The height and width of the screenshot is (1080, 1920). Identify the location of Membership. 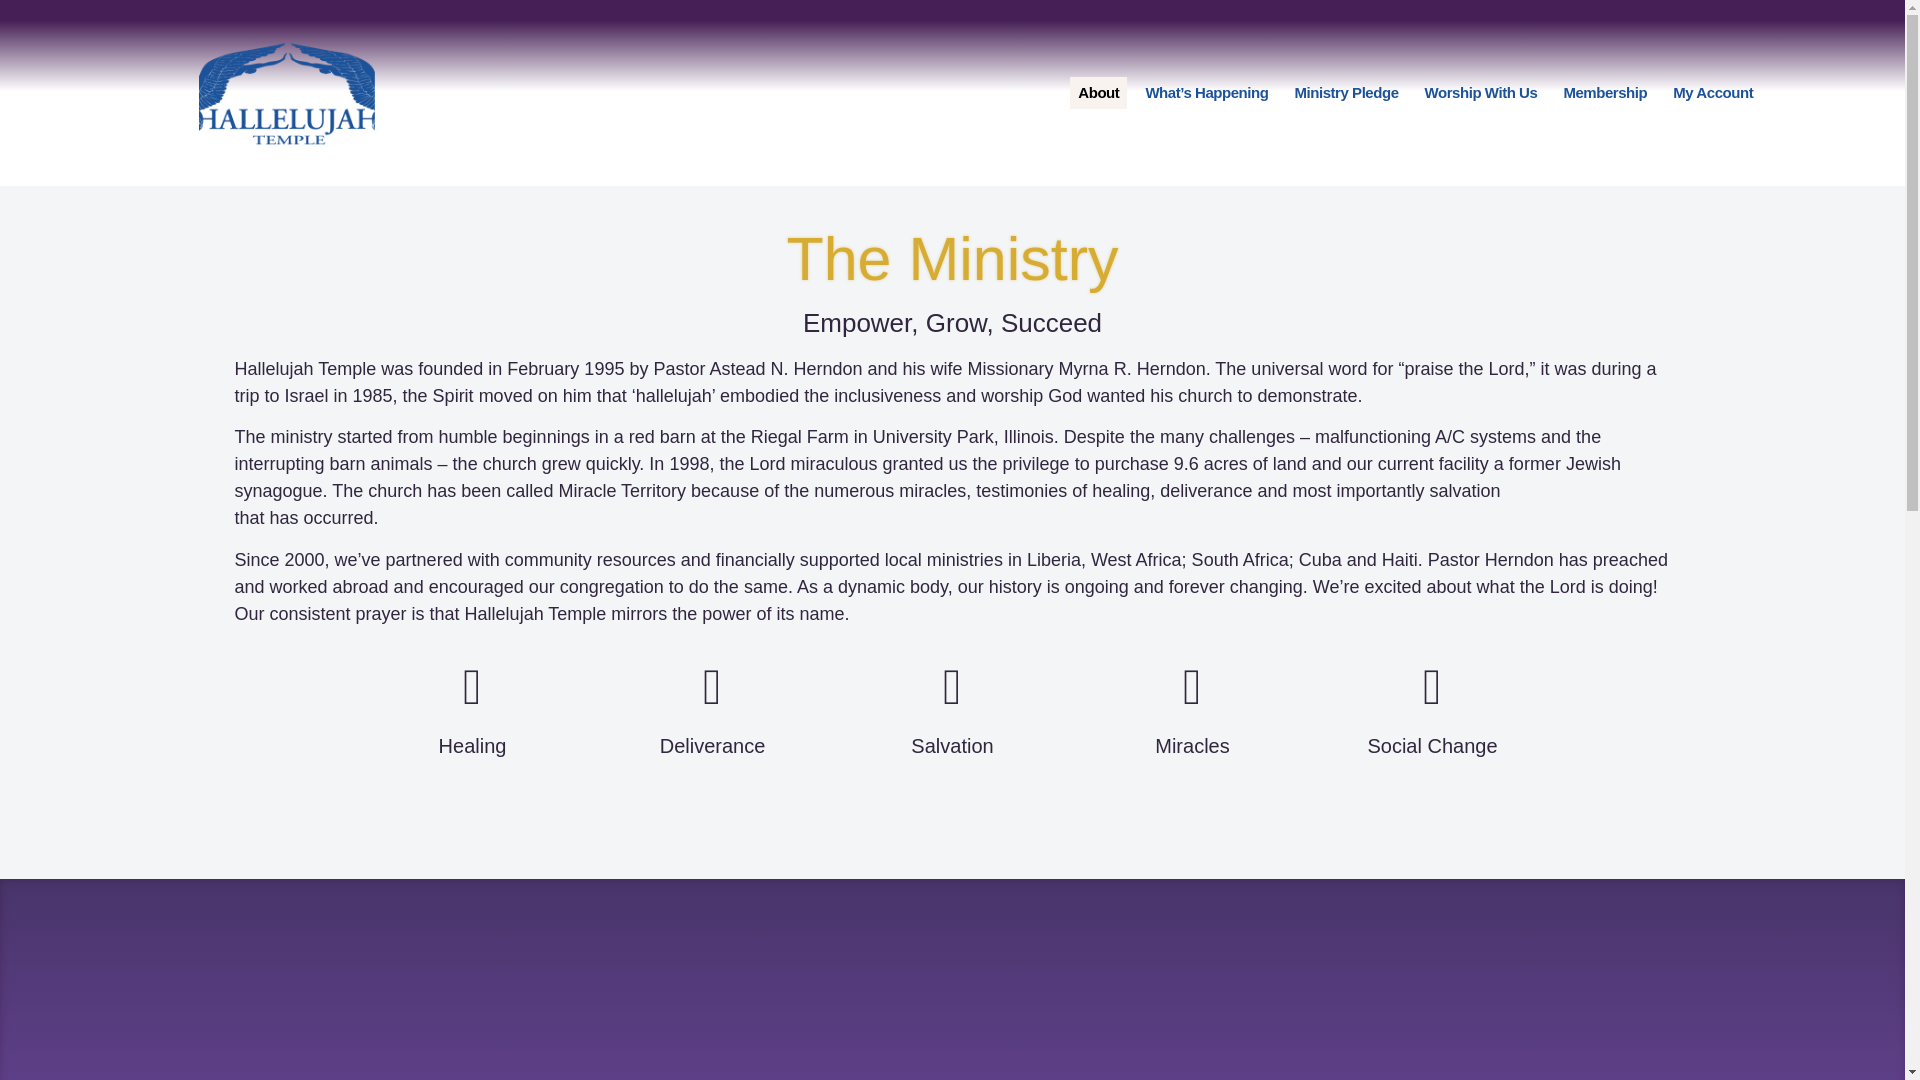
(1605, 92).